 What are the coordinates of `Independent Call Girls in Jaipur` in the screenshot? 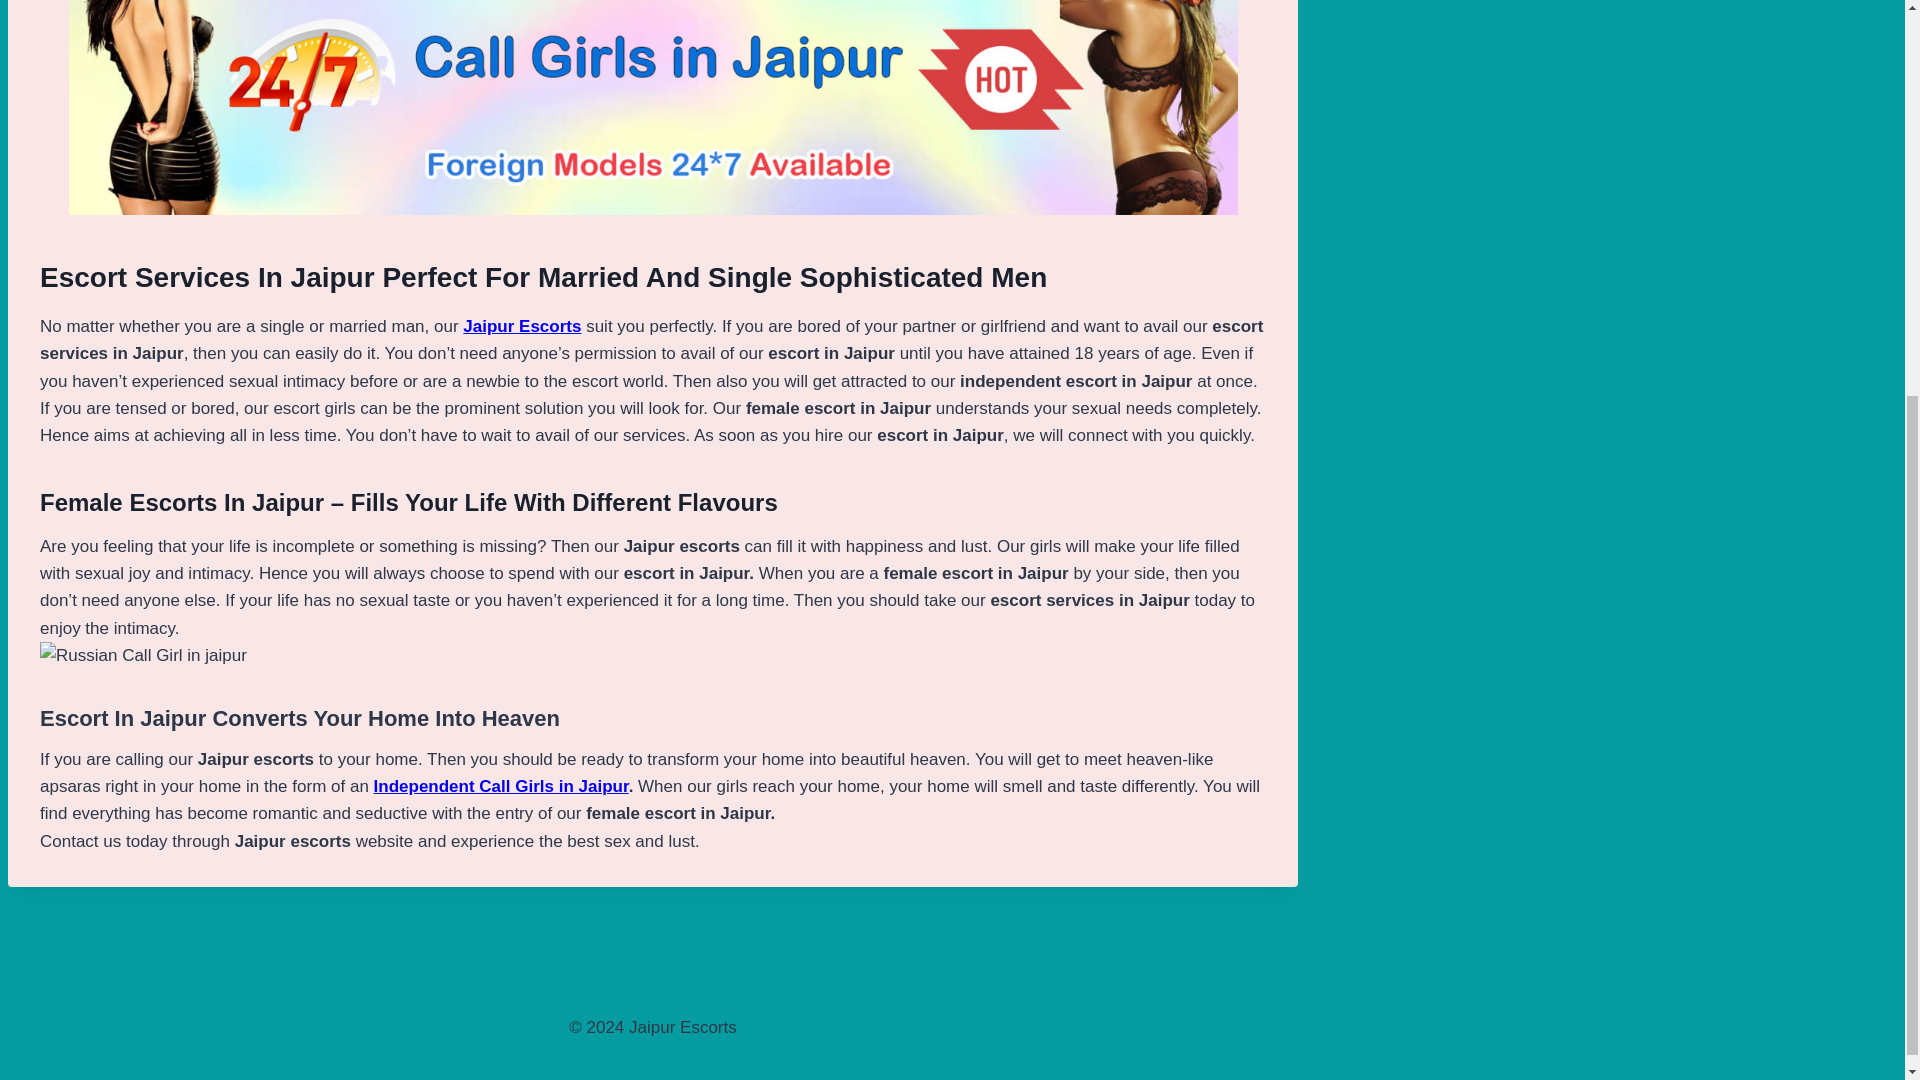 It's located at (502, 786).